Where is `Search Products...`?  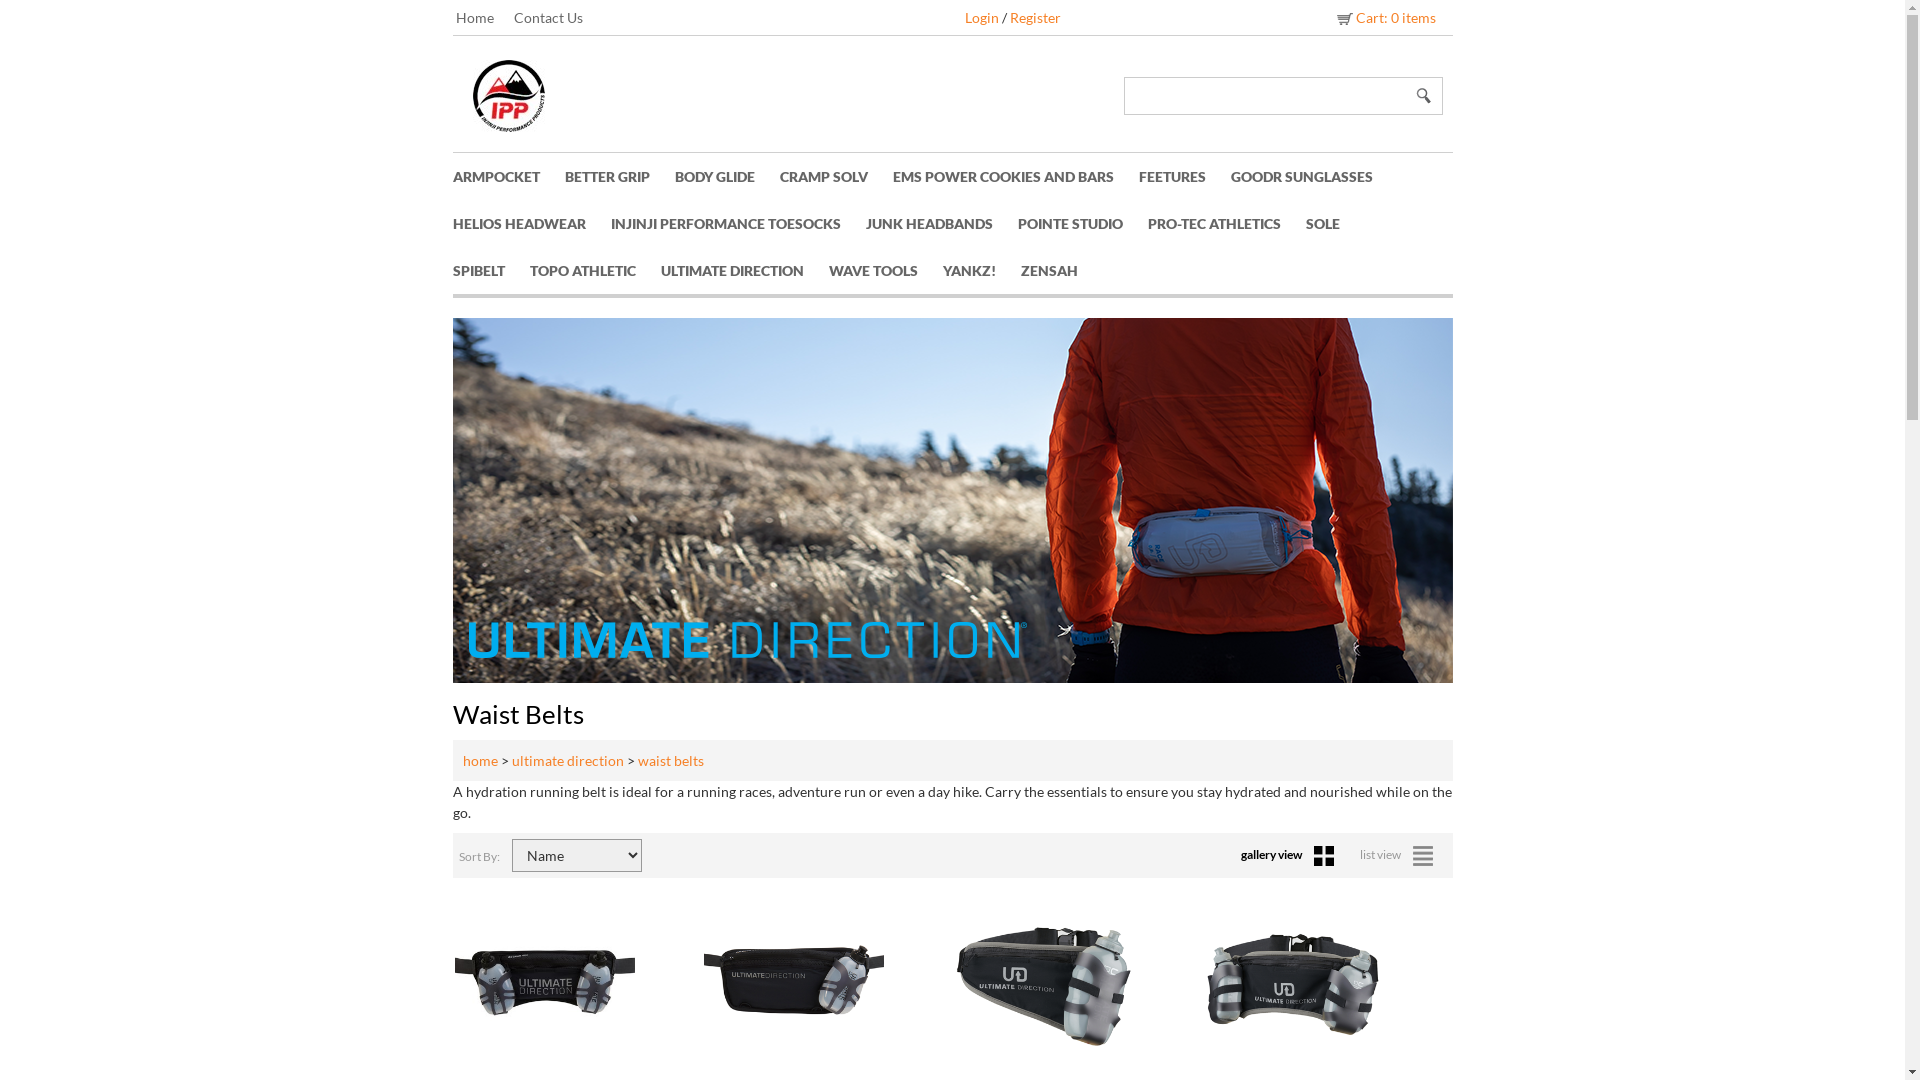 Search Products... is located at coordinates (1267, 96).